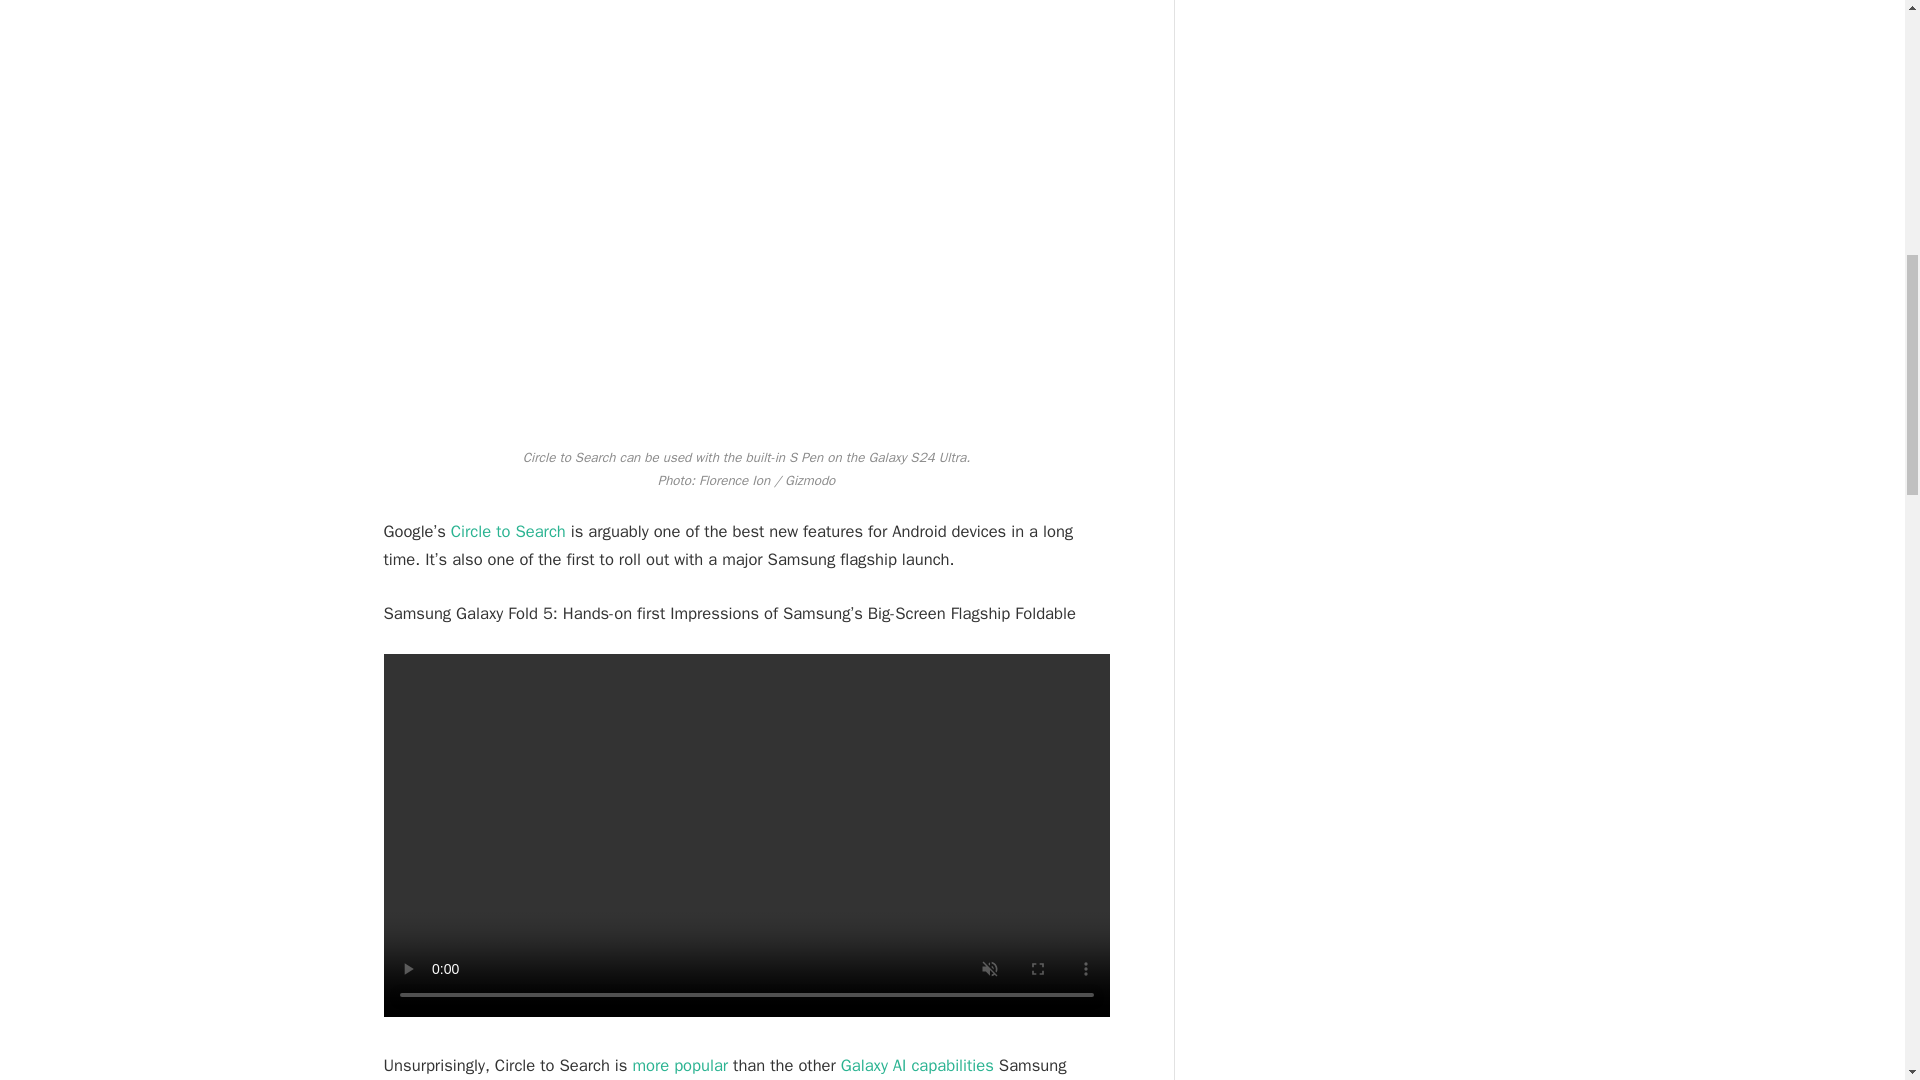 Image resolution: width=1920 pixels, height=1080 pixels. Describe the element at coordinates (508, 531) in the screenshot. I see `Circle to Search` at that location.